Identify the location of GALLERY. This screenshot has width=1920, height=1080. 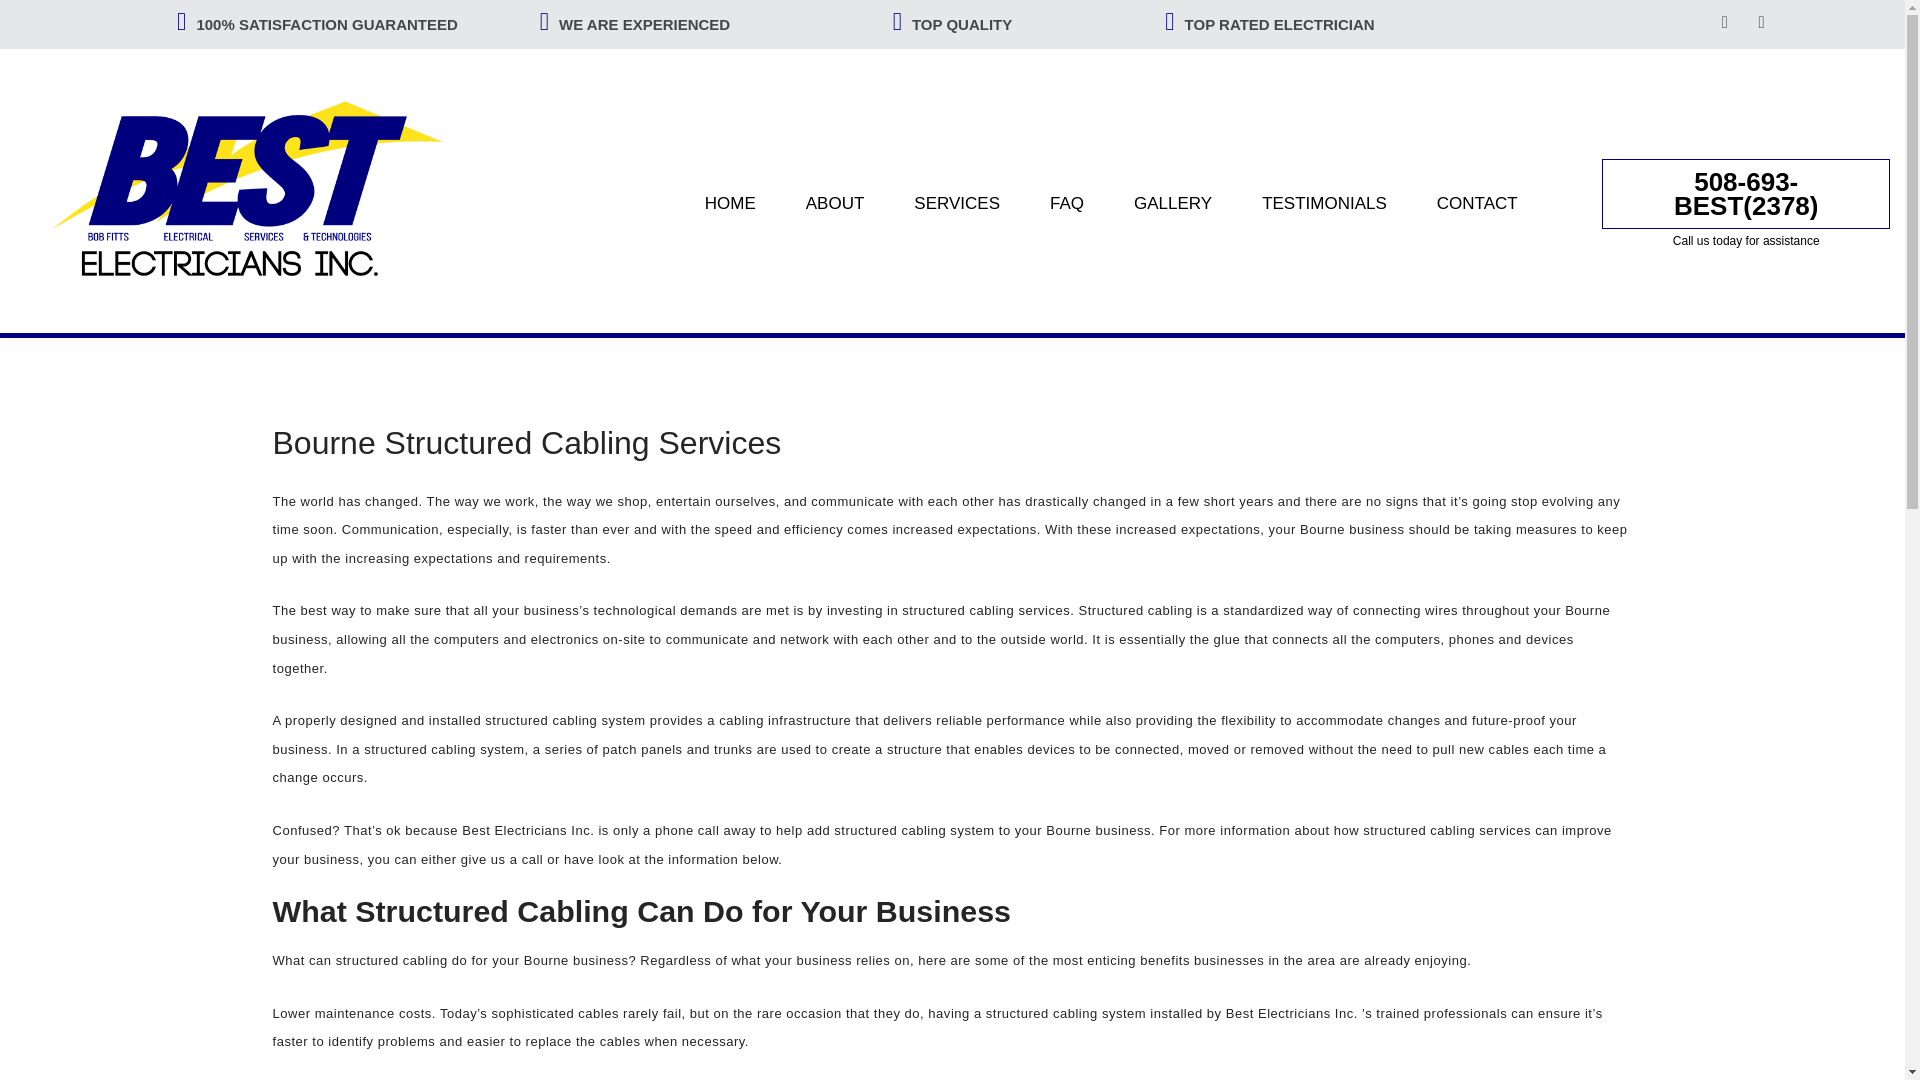
(1172, 202).